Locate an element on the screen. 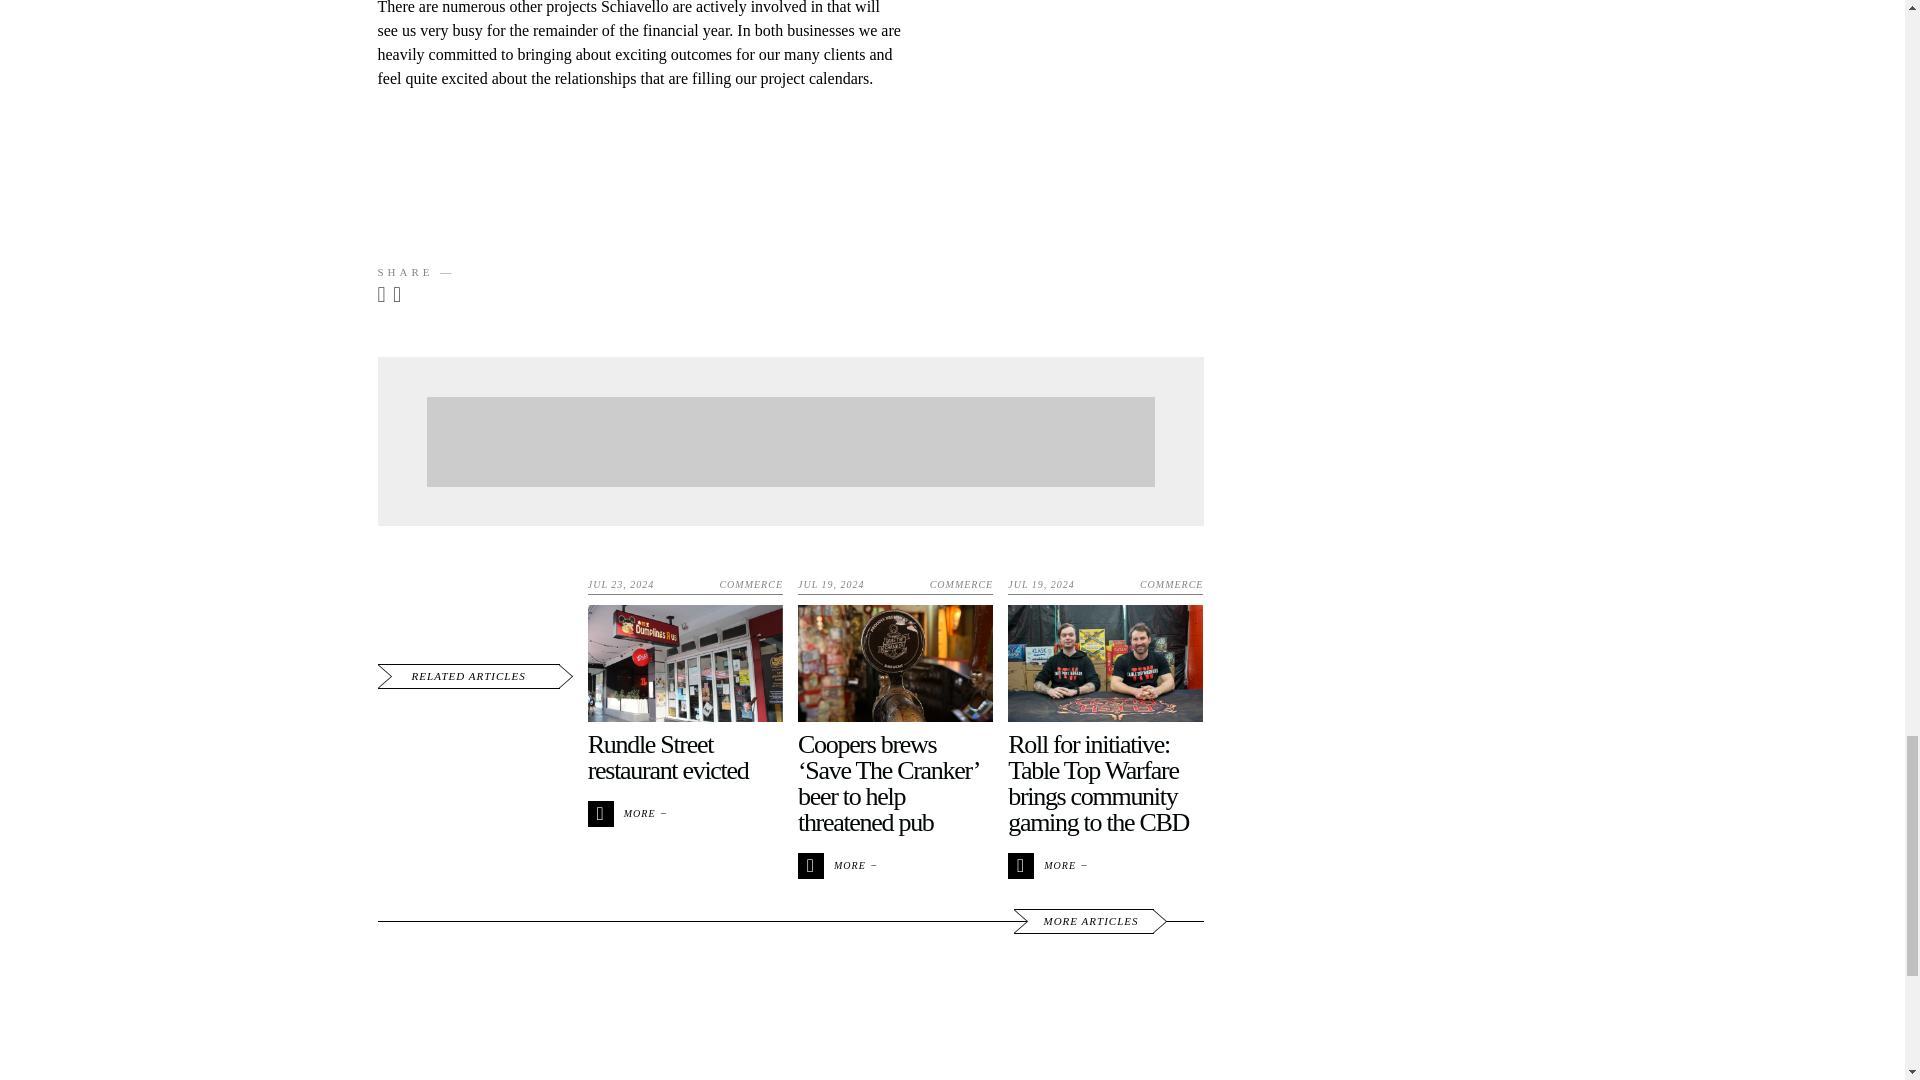 This screenshot has height=1080, width=1920. MORE is located at coordinates (836, 864).